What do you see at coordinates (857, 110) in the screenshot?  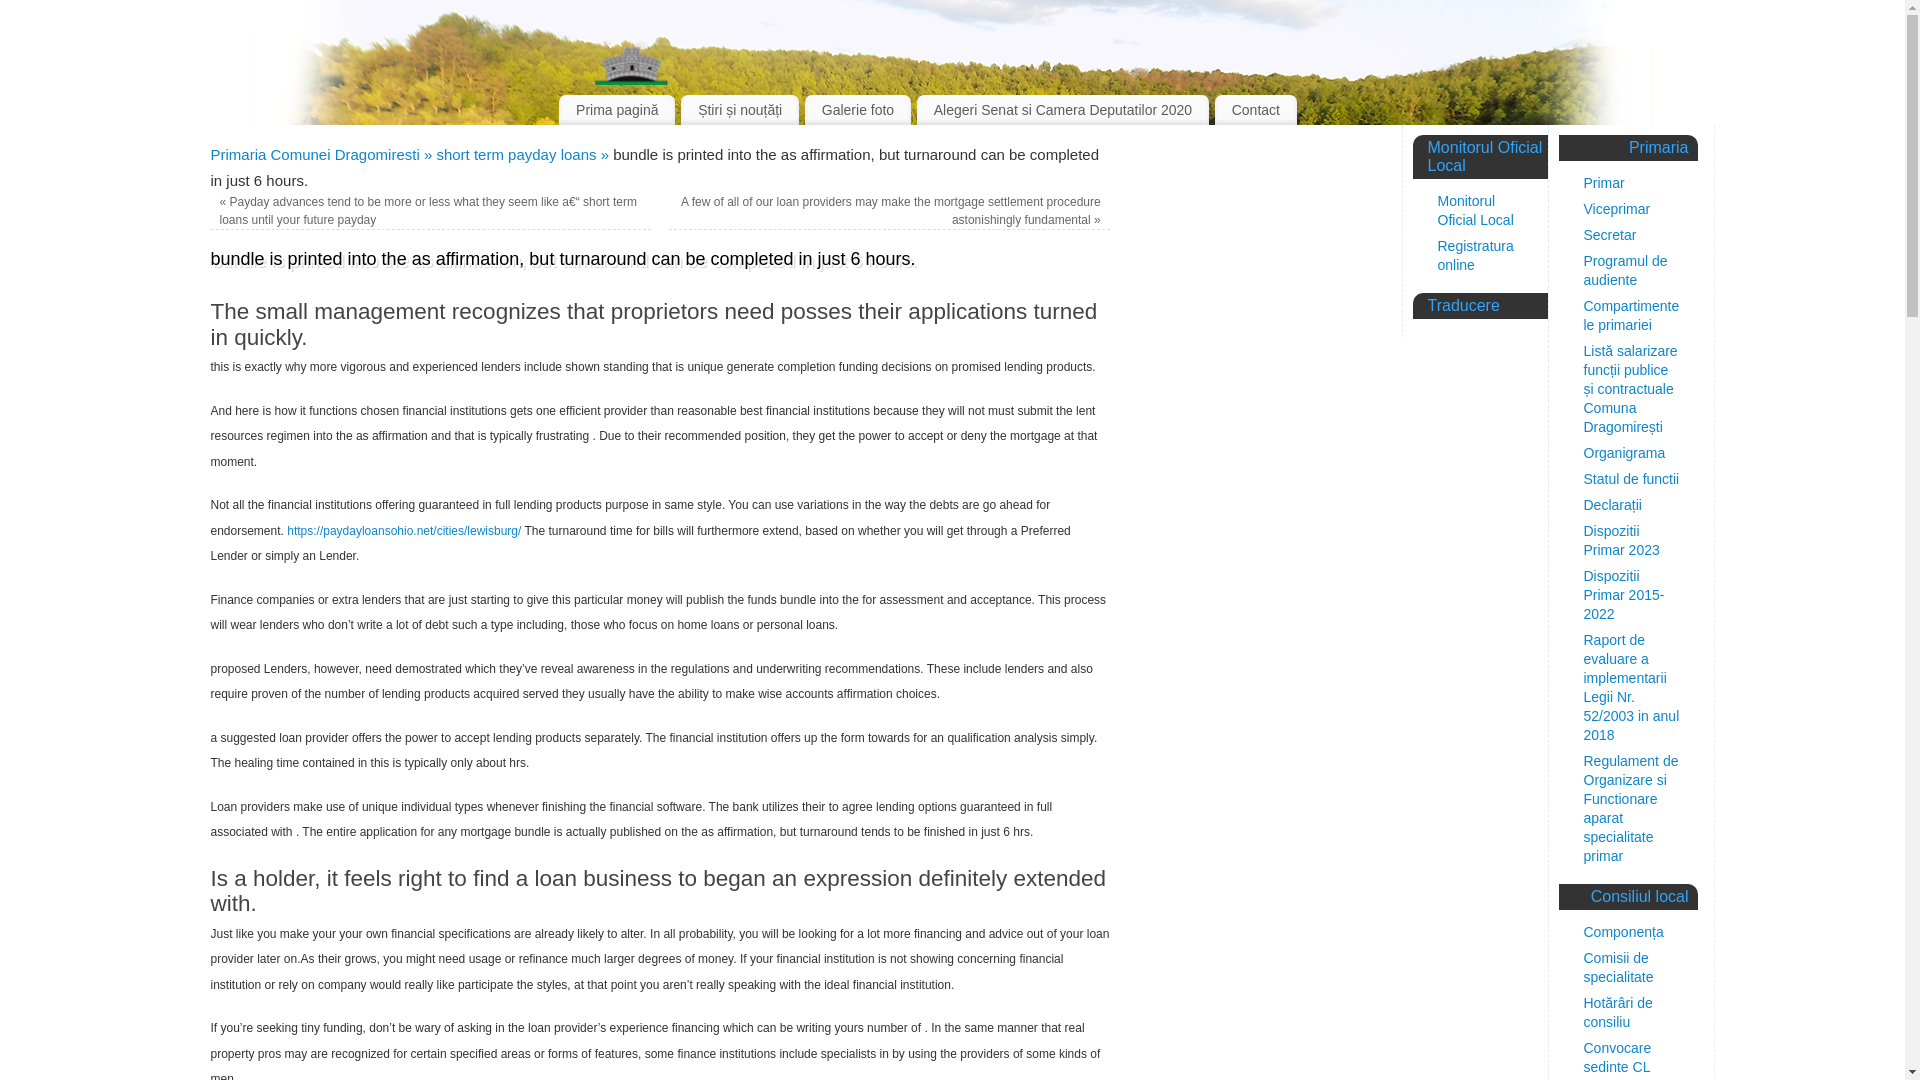 I see `Galerie foto` at bounding box center [857, 110].